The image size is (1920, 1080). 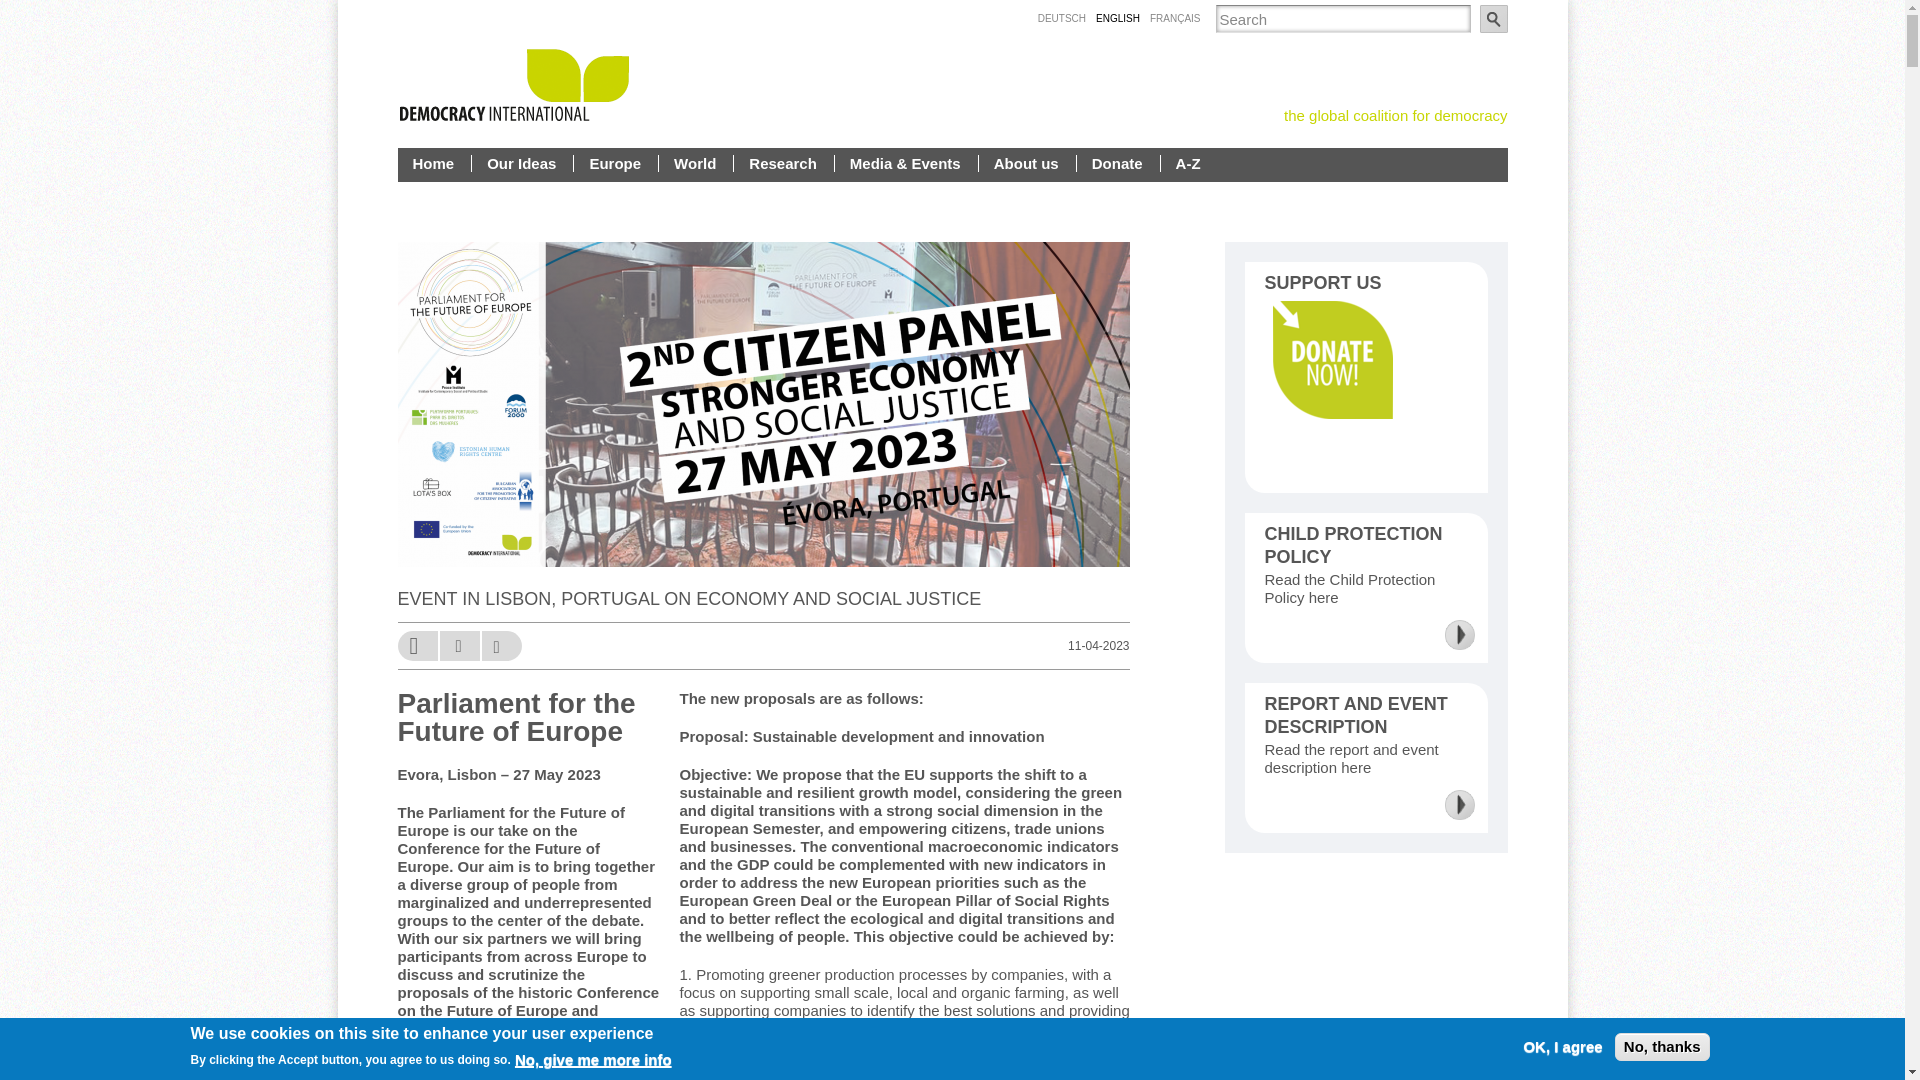 What do you see at coordinates (1494, 19) in the screenshot?
I see `Search` at bounding box center [1494, 19].